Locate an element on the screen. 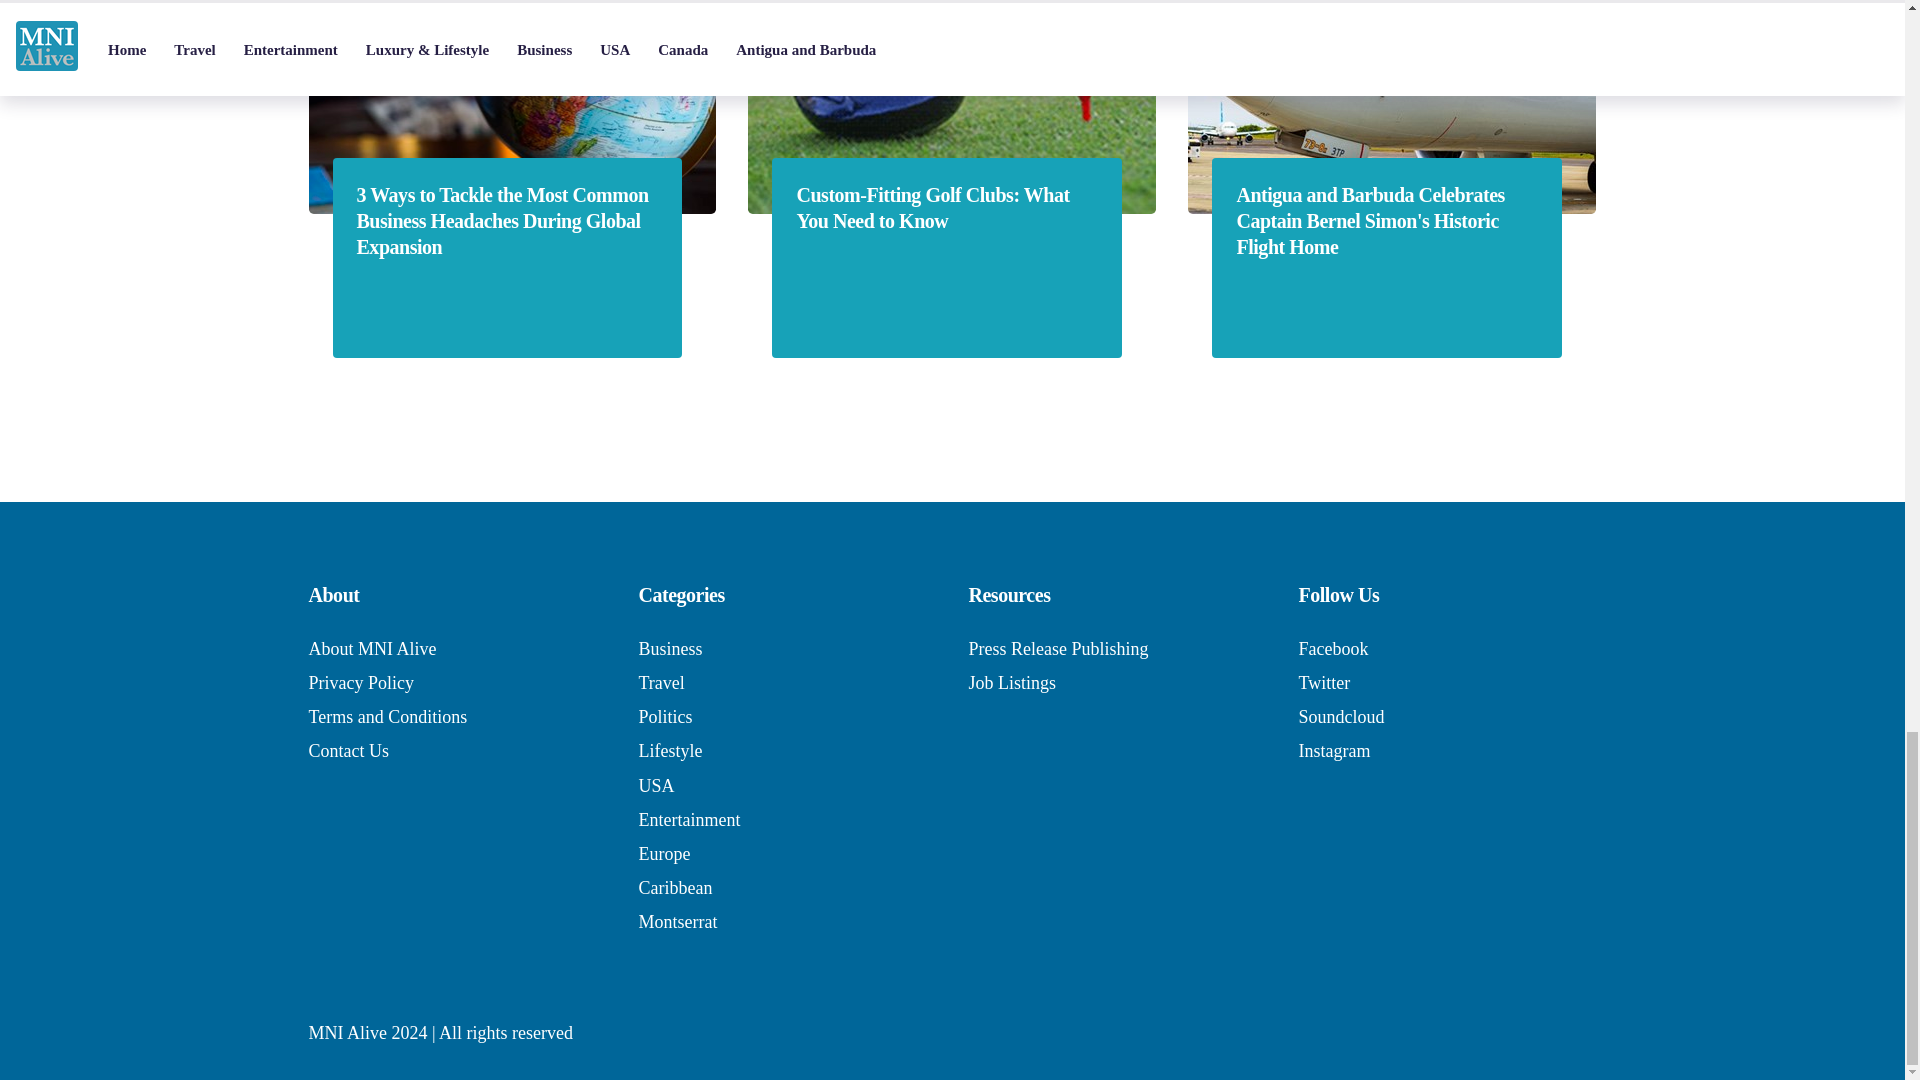 The image size is (1920, 1080). USA is located at coordinates (655, 786).